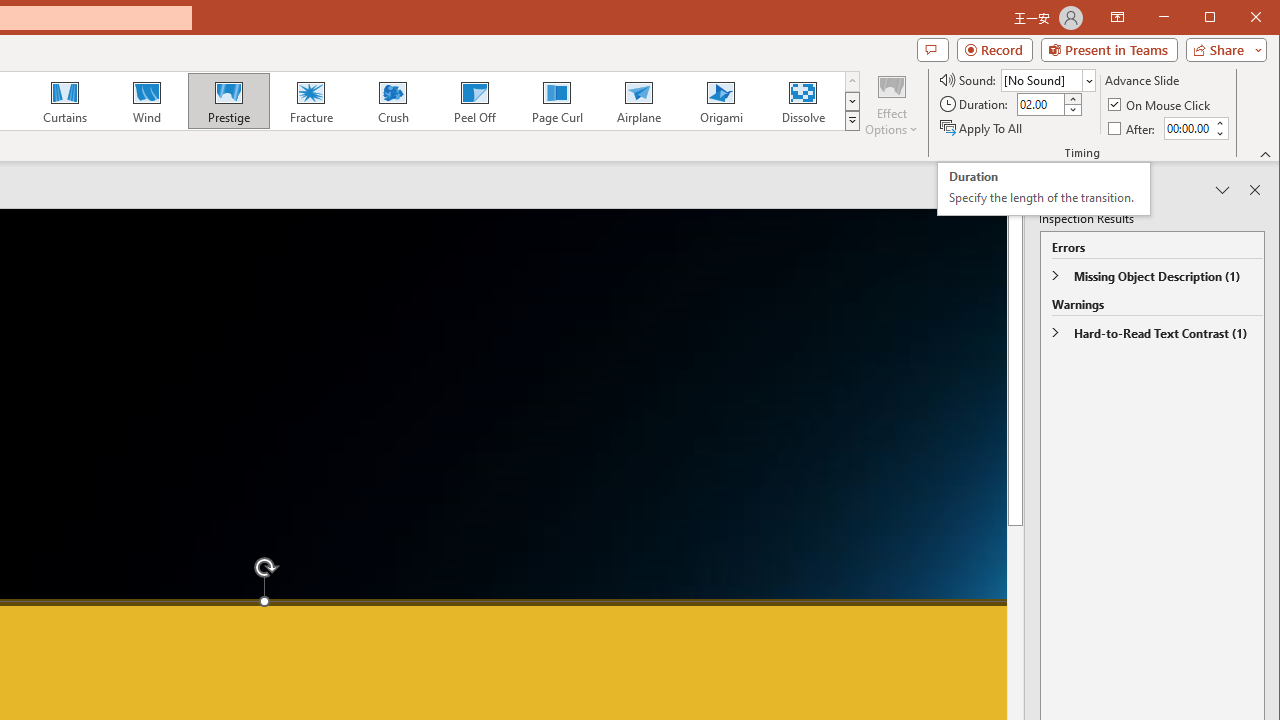 This screenshot has width=1280, height=720. Describe the element at coordinates (1040, 104) in the screenshot. I see `Duration` at that location.